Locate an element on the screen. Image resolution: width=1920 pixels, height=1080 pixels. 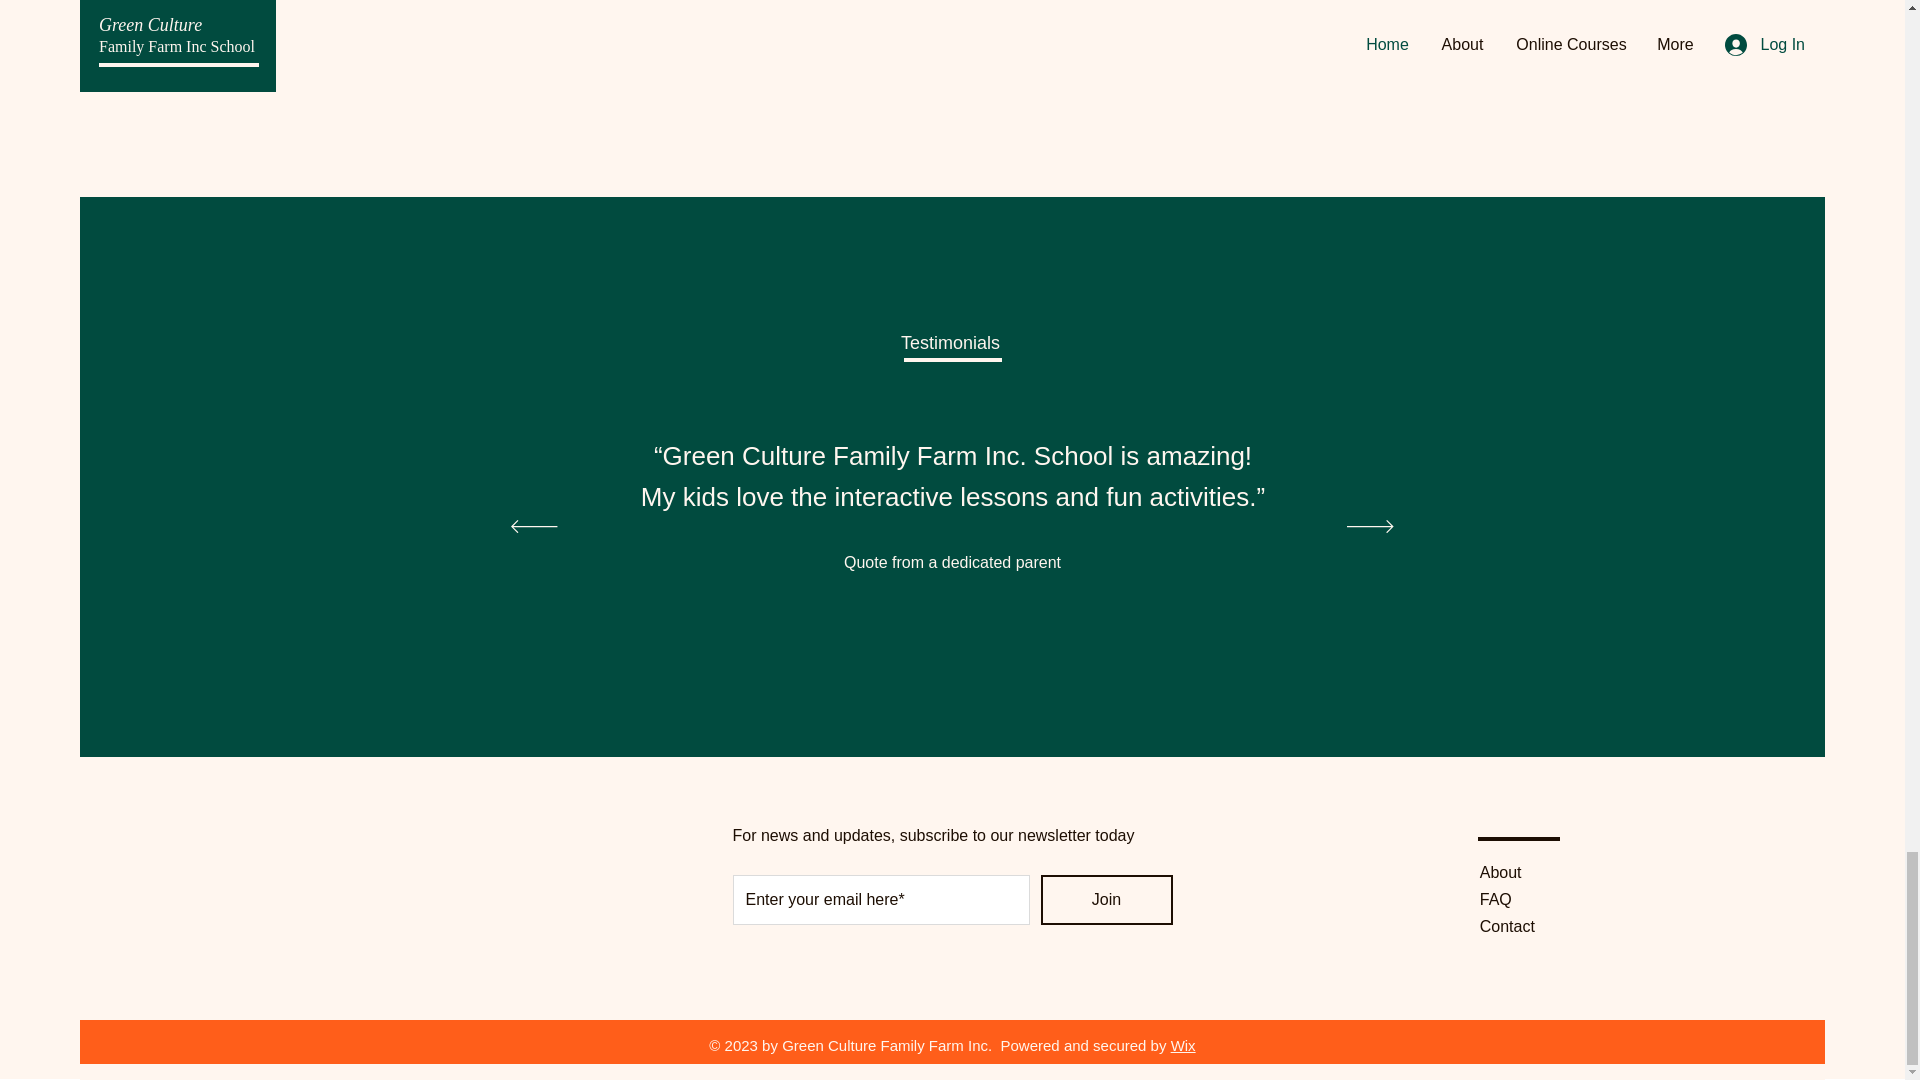
FAQ is located at coordinates (1496, 900).